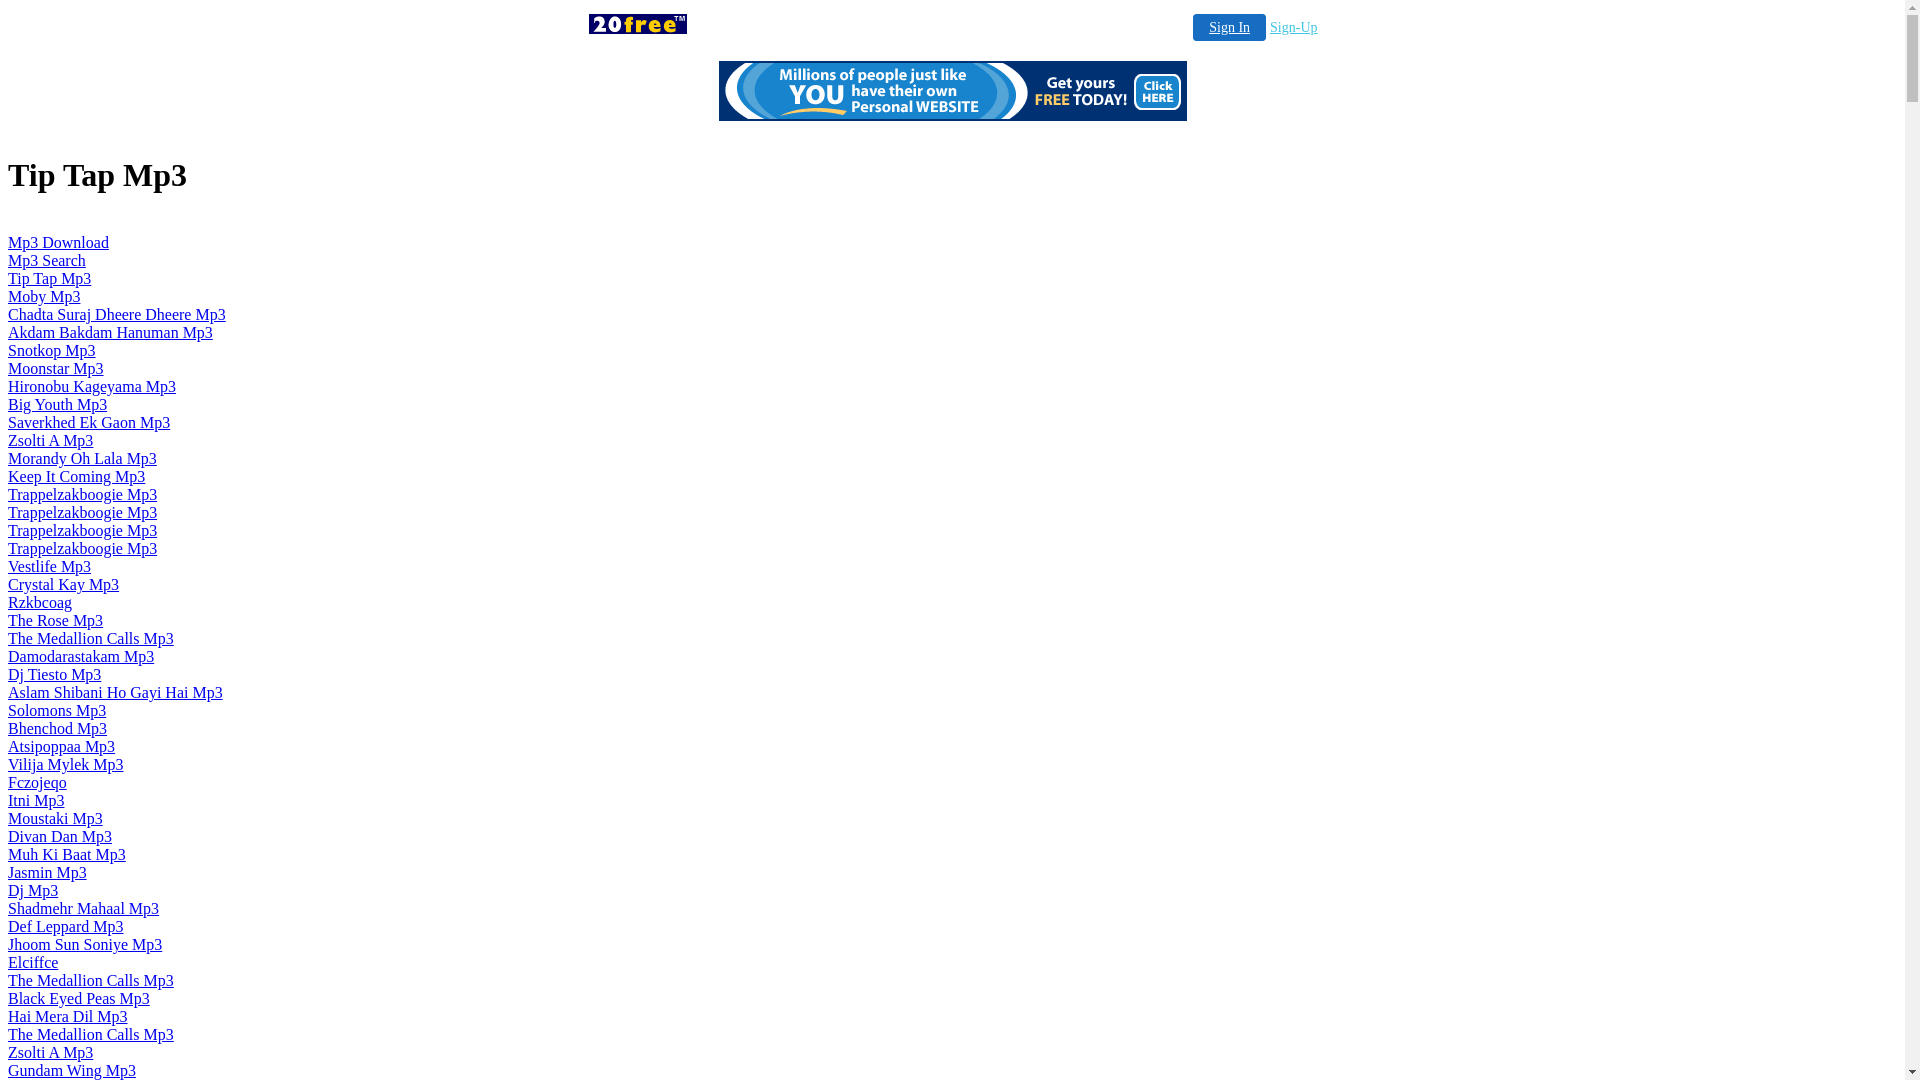  What do you see at coordinates (57, 710) in the screenshot?
I see `Solomons Mp3` at bounding box center [57, 710].